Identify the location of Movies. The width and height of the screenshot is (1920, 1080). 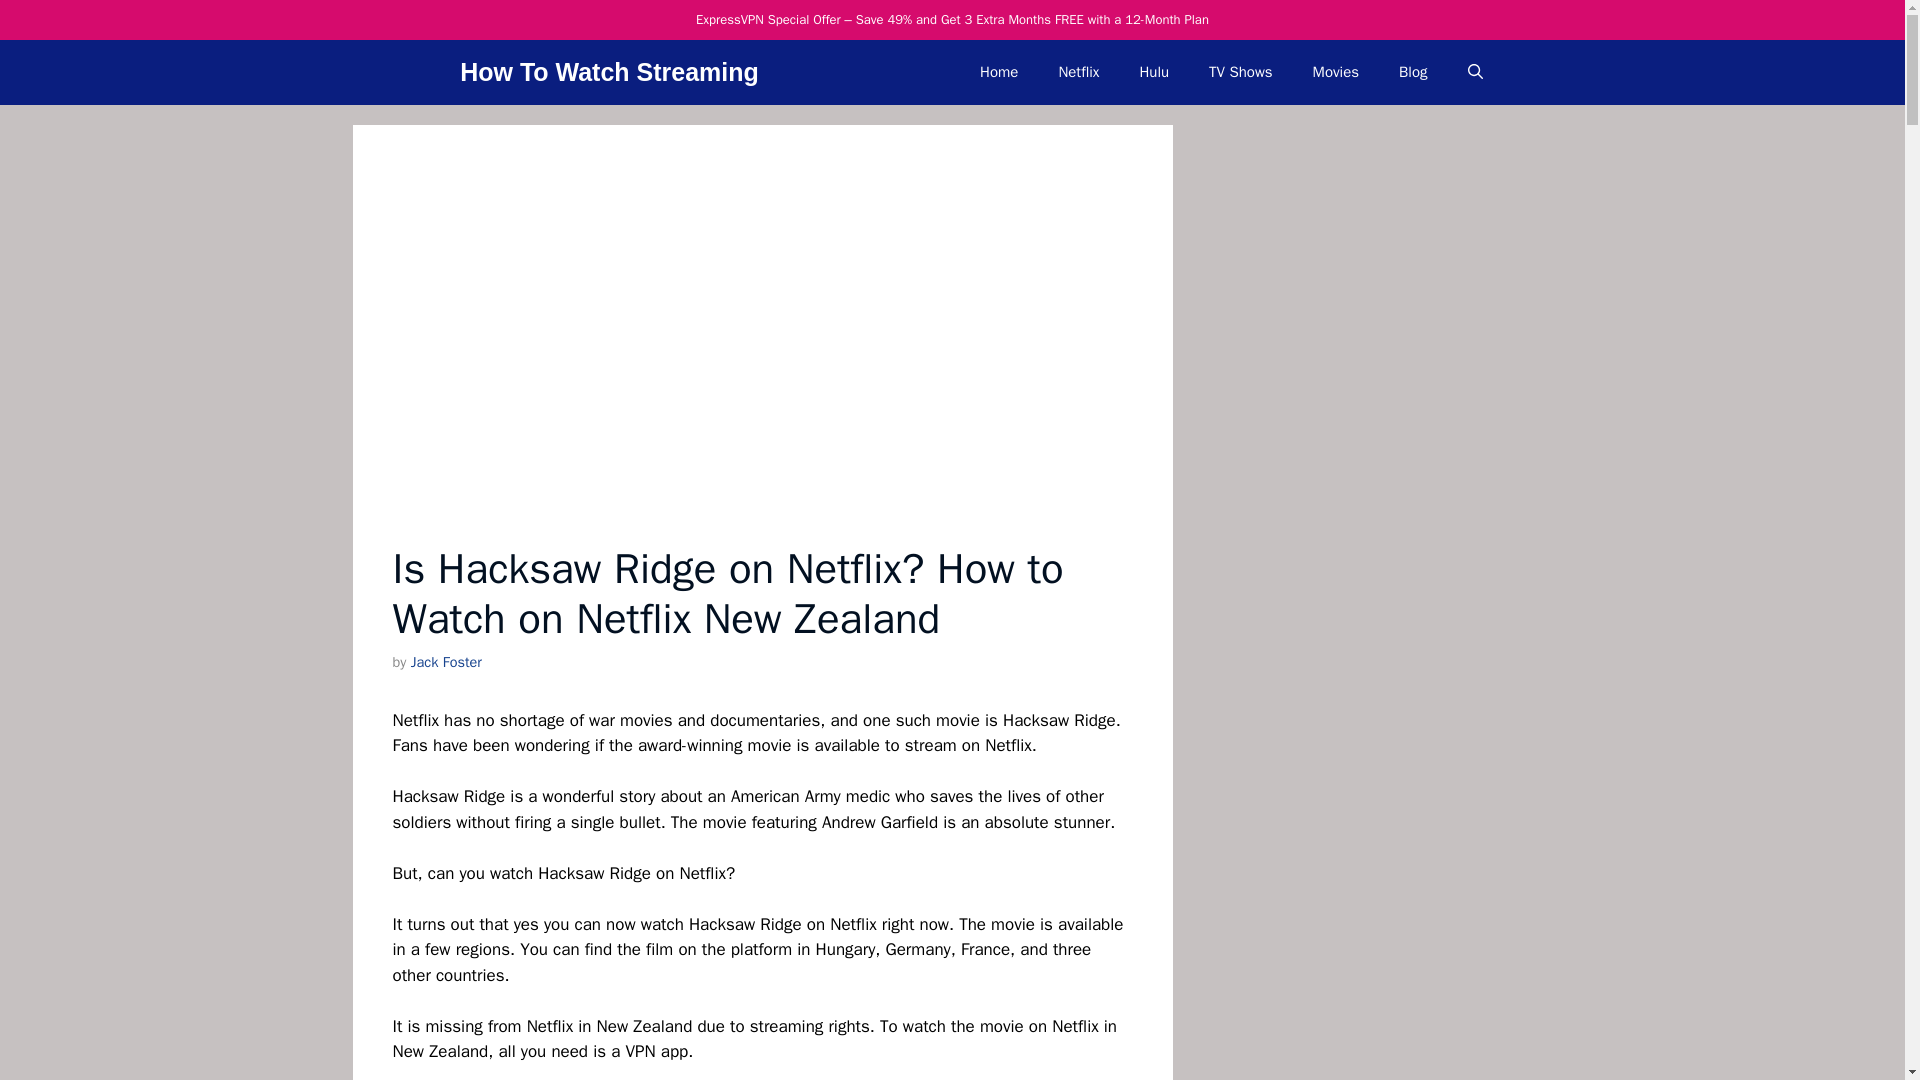
(1335, 72).